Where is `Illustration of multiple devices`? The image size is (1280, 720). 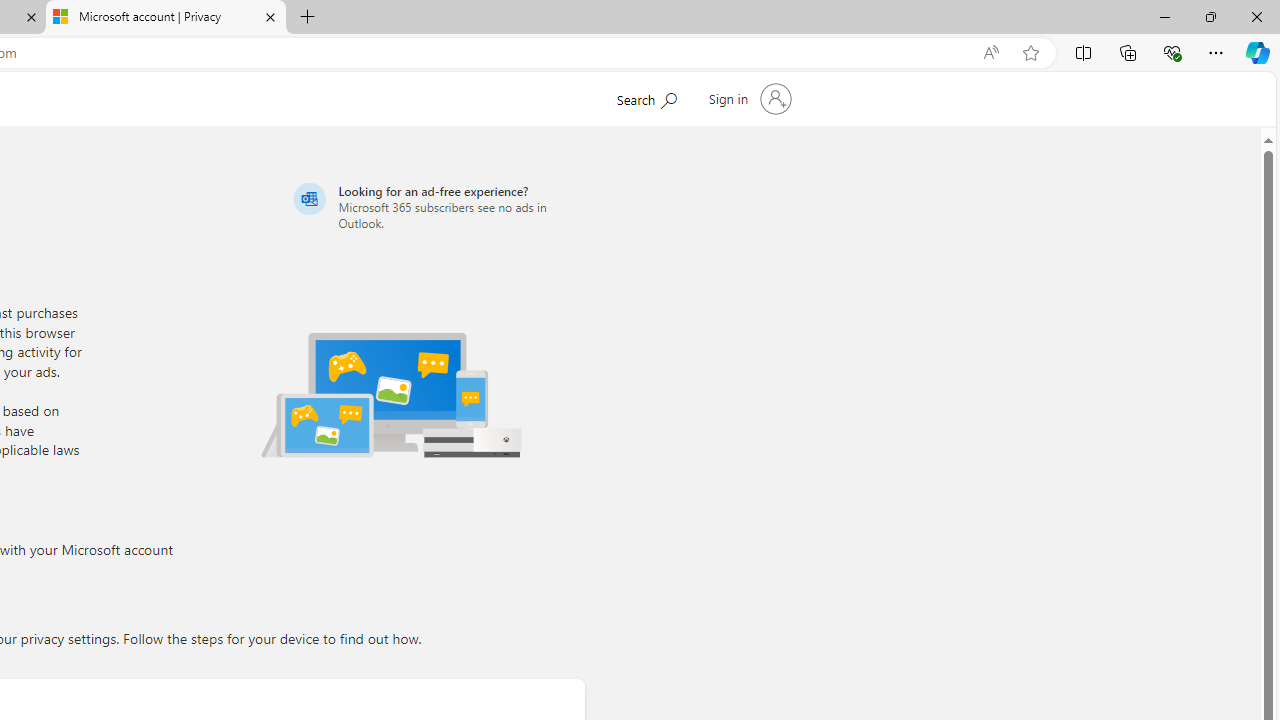
Illustration of multiple devices is located at coordinates (391, 394).